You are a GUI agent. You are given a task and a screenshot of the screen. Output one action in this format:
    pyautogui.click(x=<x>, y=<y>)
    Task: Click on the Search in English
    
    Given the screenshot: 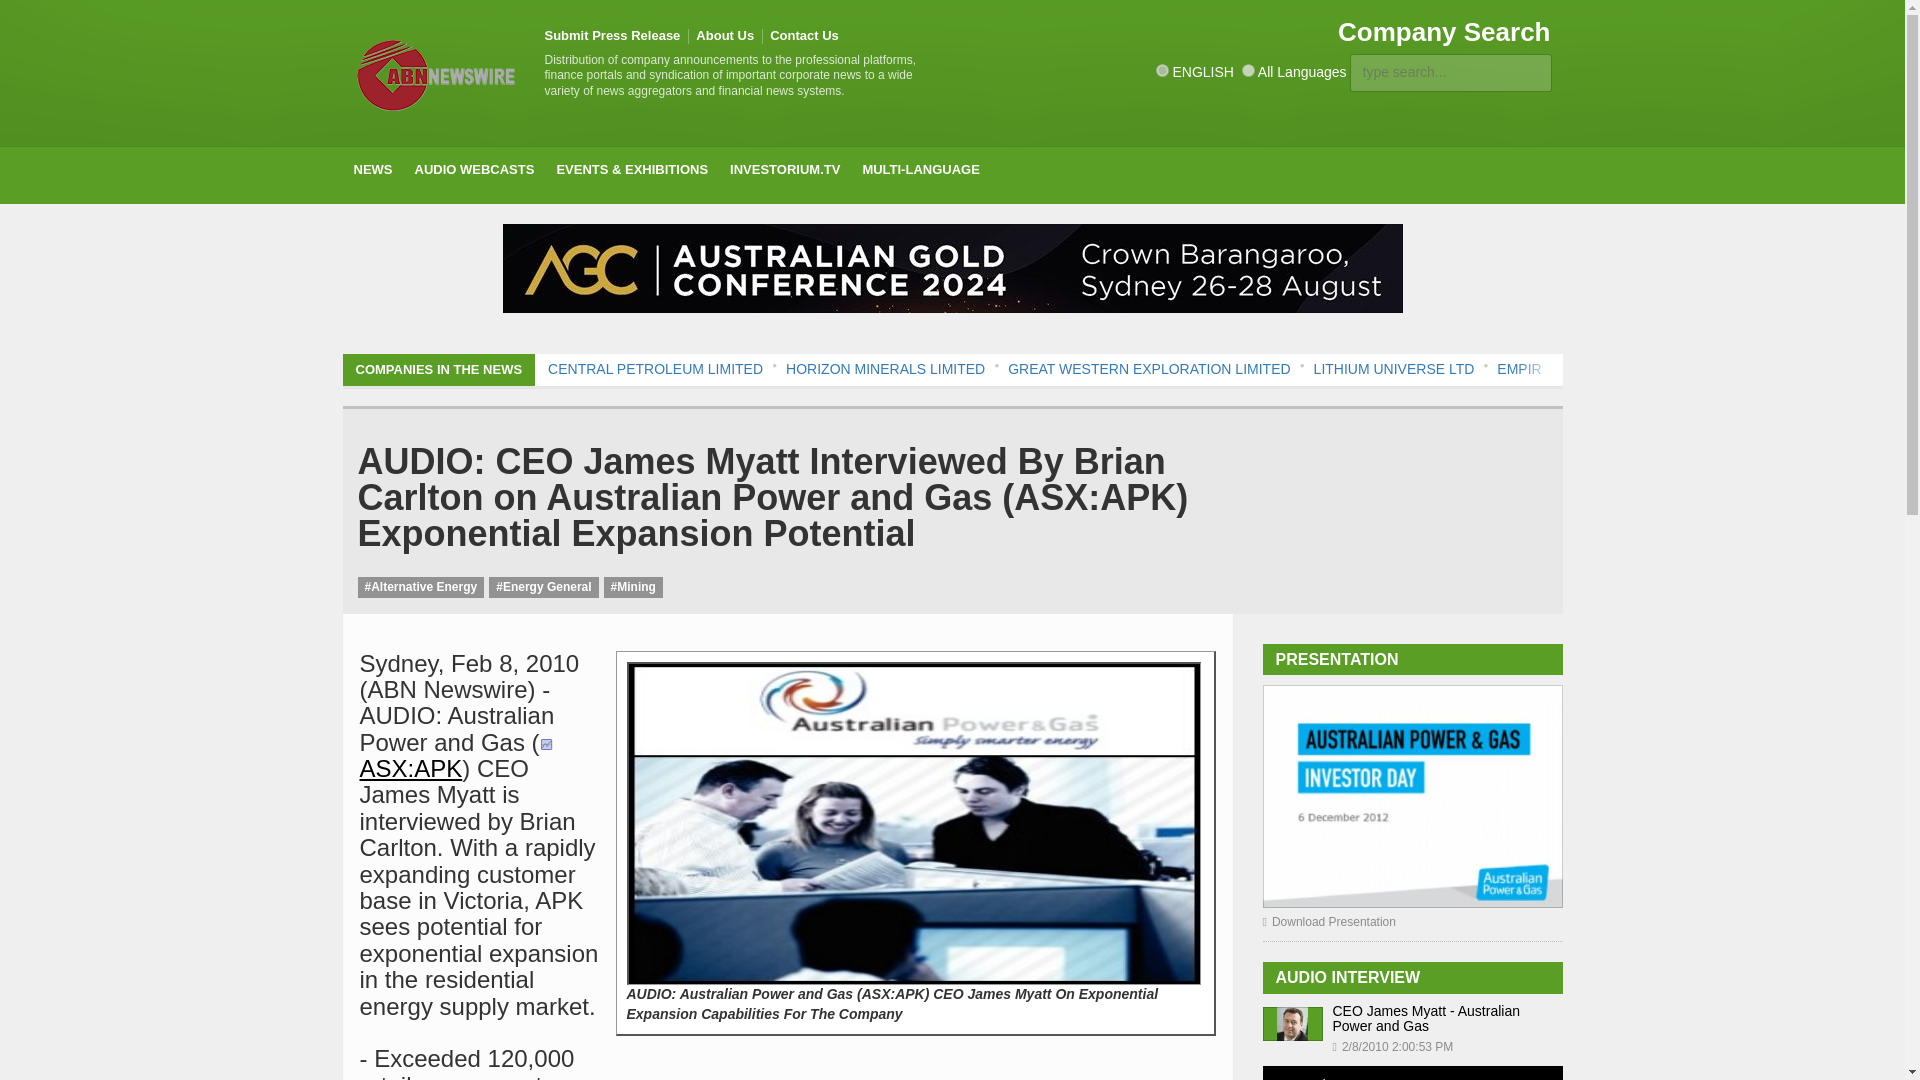 What is the action you would take?
    pyautogui.click(x=1162, y=70)
    